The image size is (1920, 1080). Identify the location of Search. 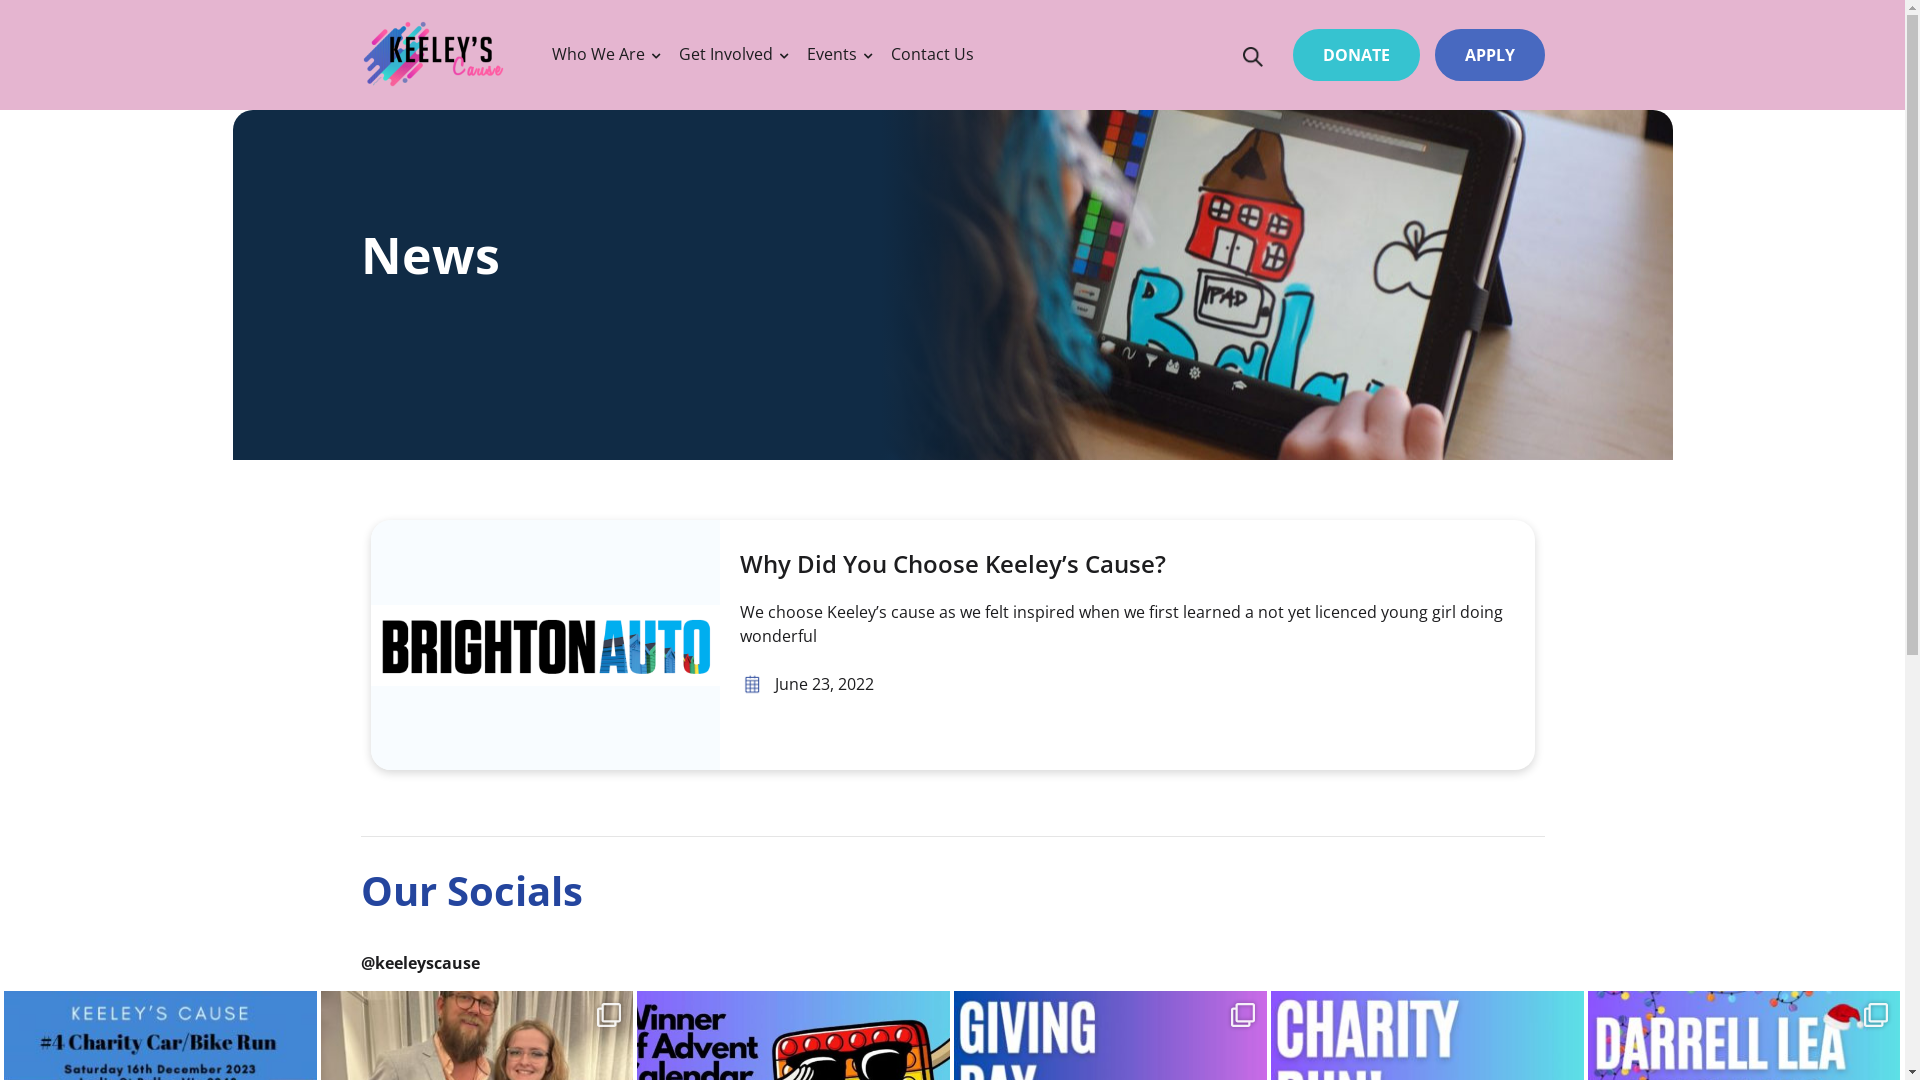
(1252, 57).